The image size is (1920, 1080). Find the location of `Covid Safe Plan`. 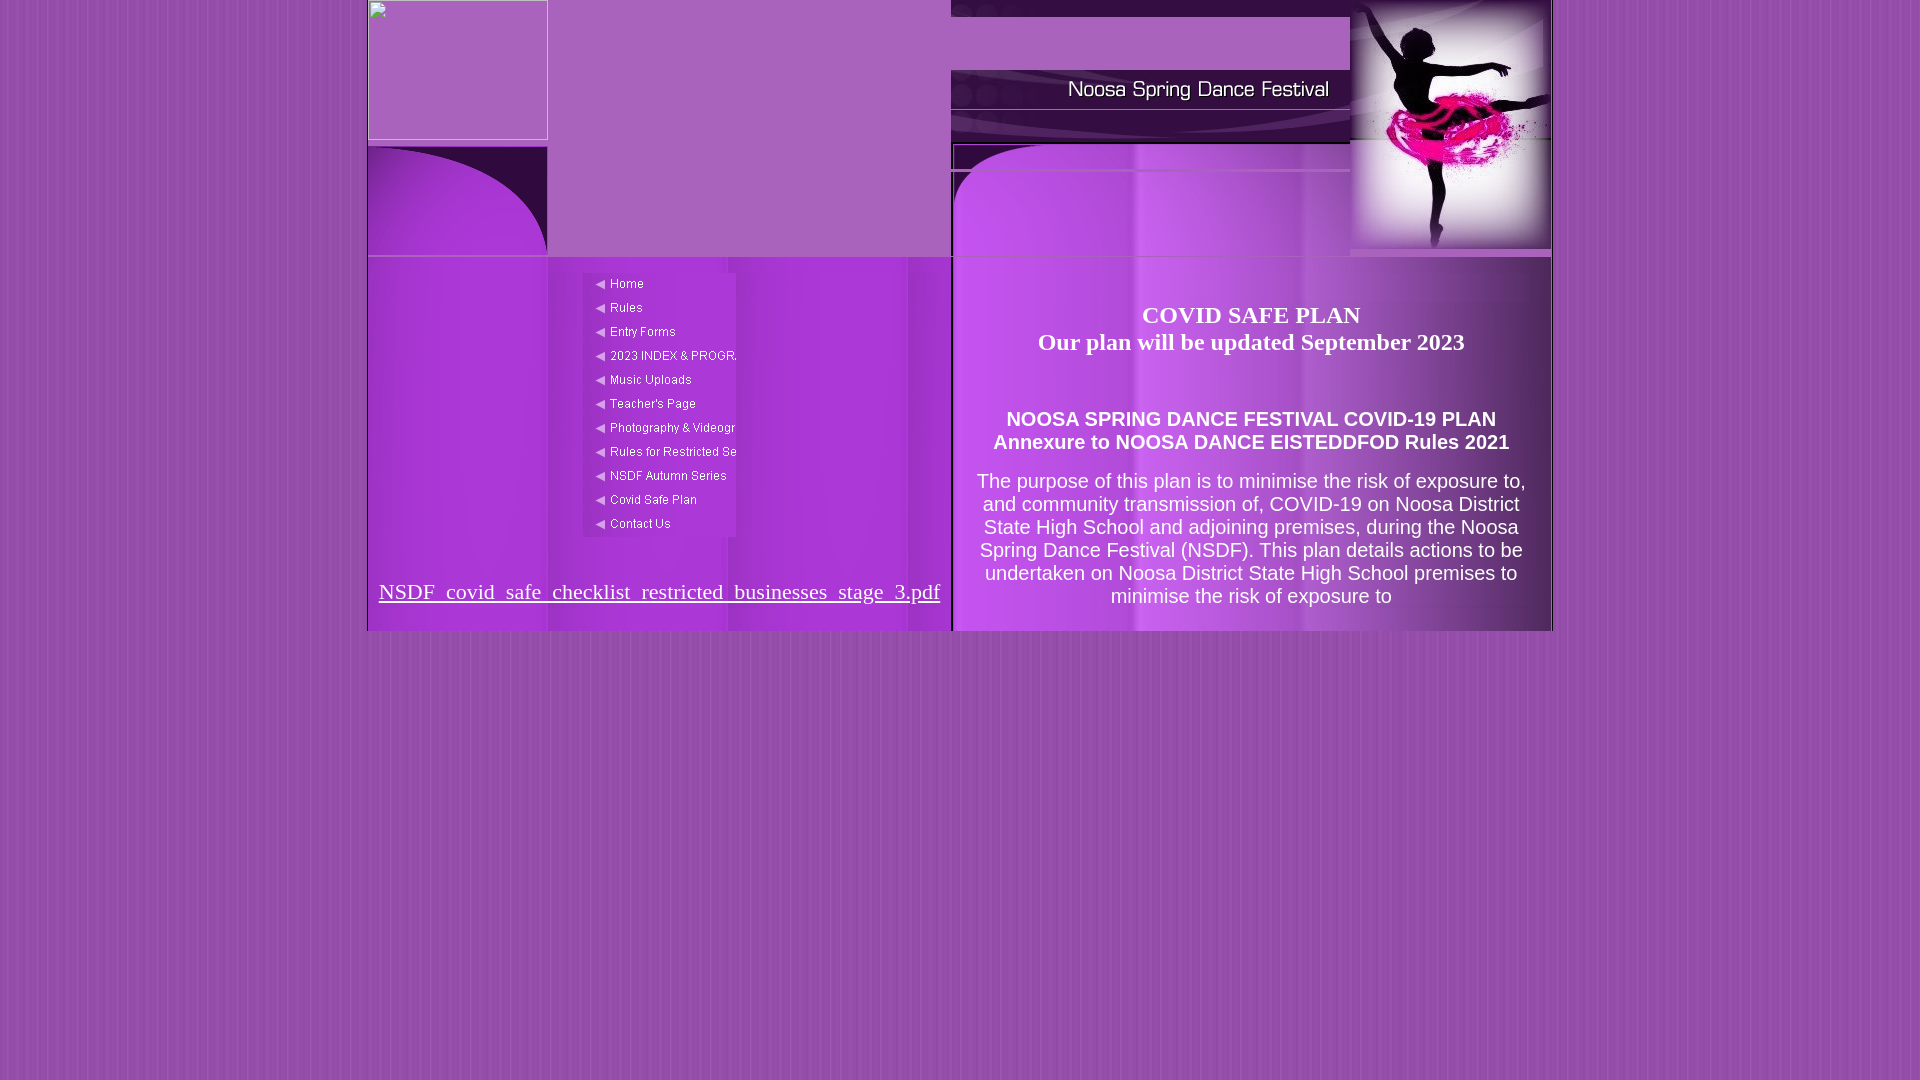

Covid Safe Plan is located at coordinates (660, 501).